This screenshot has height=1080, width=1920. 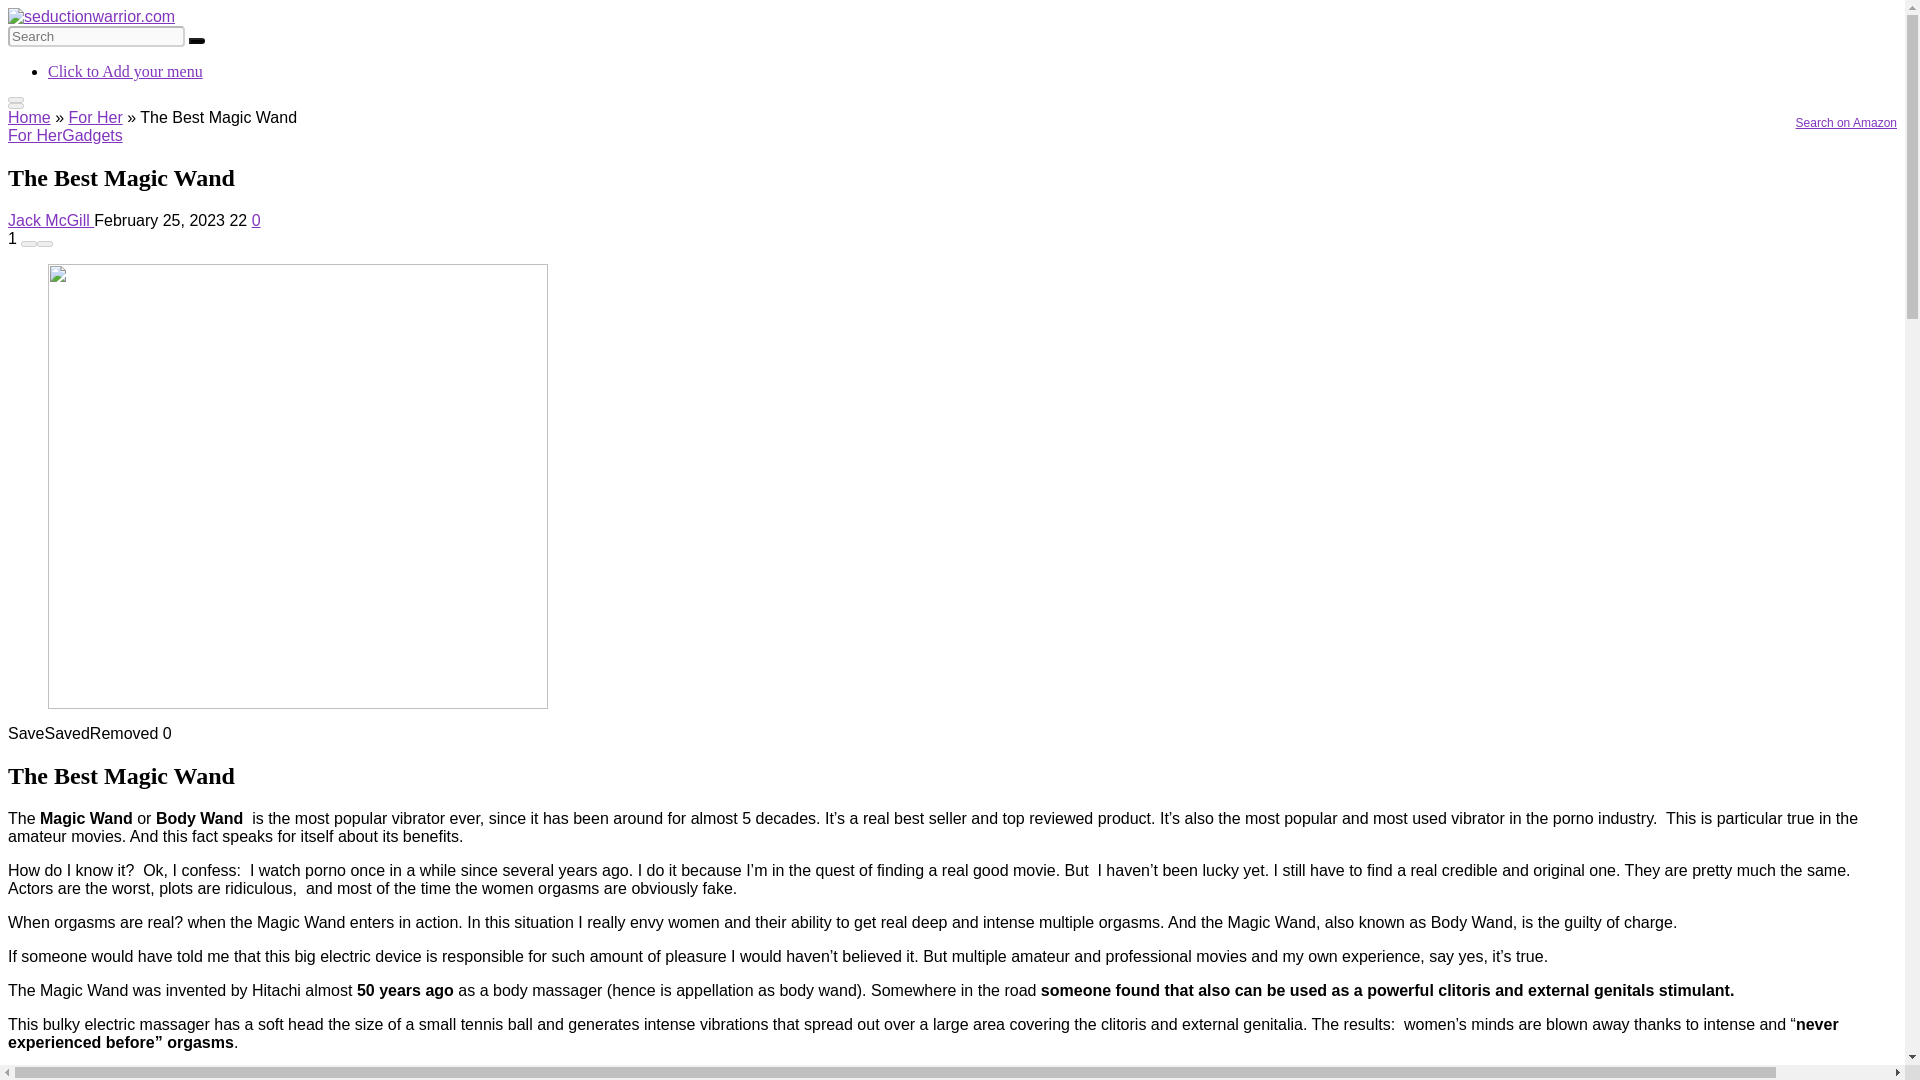 What do you see at coordinates (44, 244) in the screenshot?
I see `Vote up` at bounding box center [44, 244].